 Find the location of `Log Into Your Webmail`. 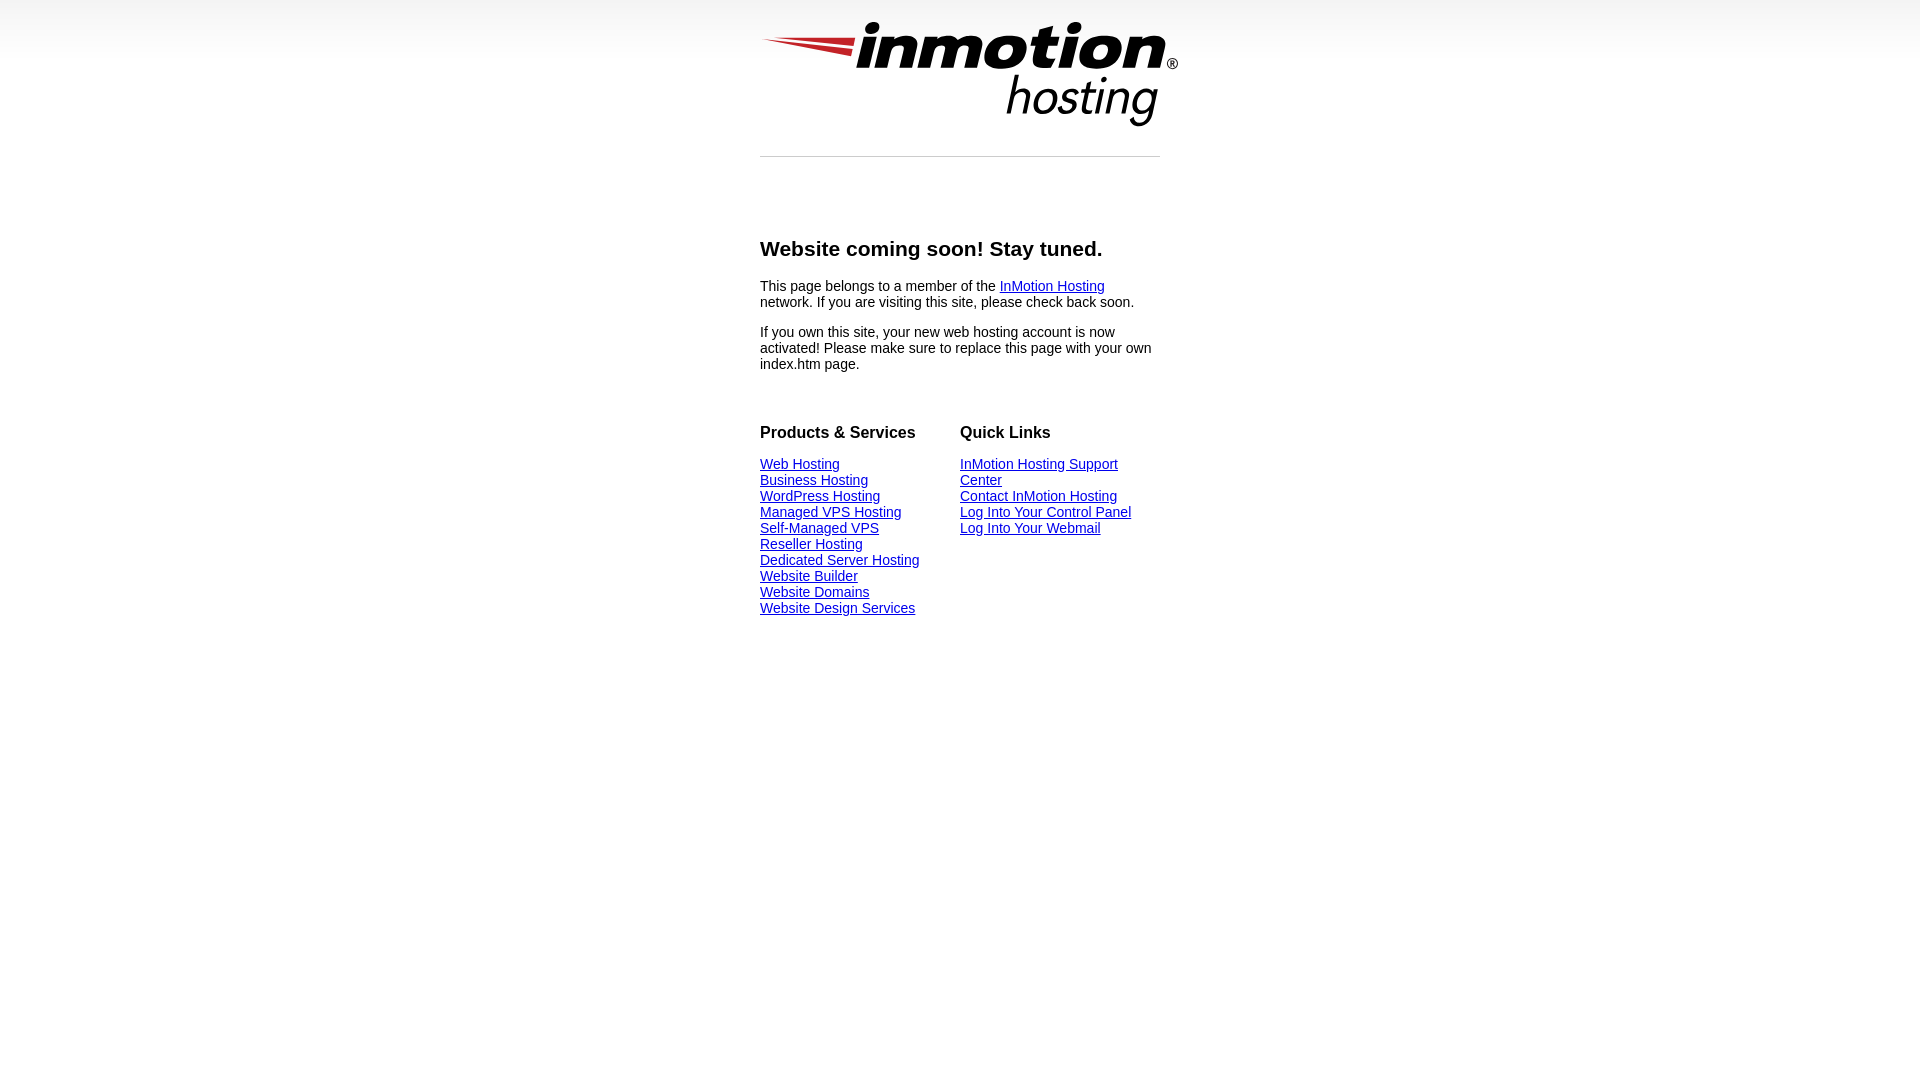

Log Into Your Webmail is located at coordinates (1030, 528).